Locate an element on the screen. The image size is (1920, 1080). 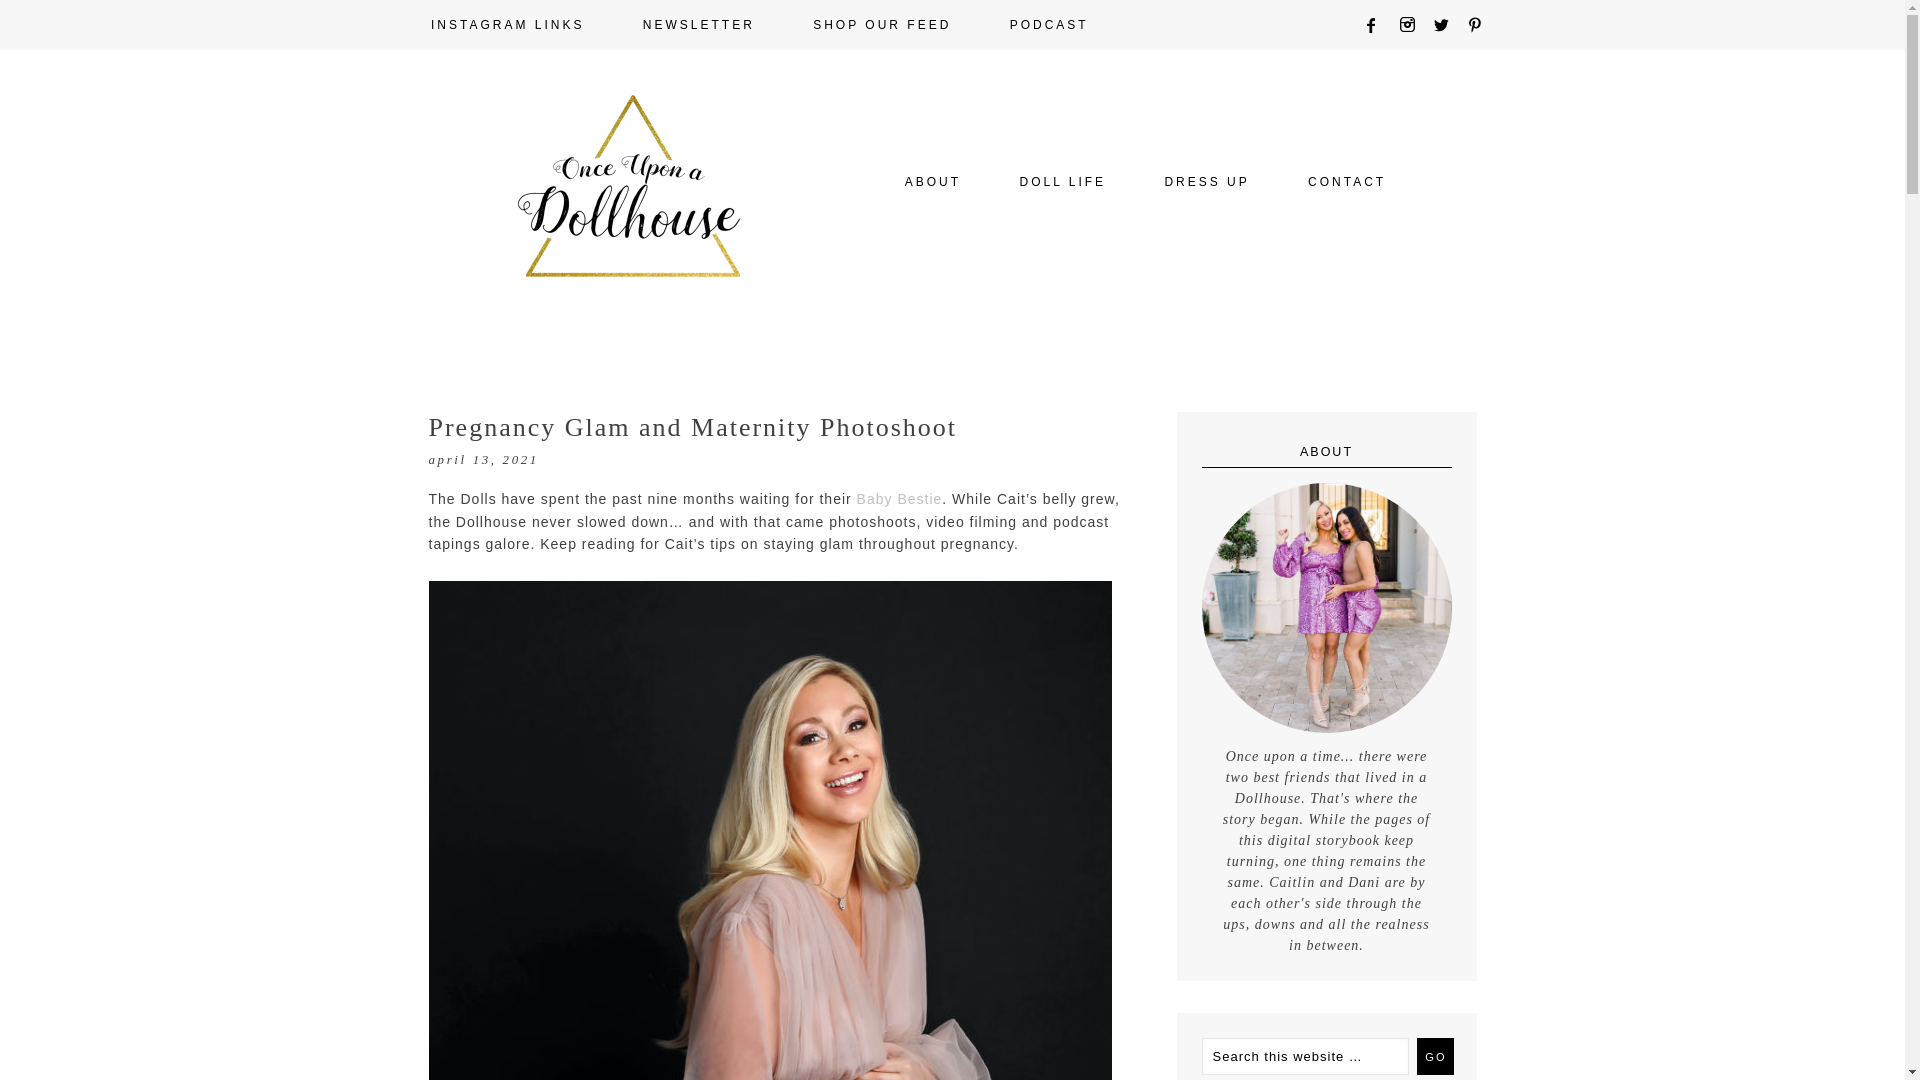
PODCAST is located at coordinates (1049, 24).